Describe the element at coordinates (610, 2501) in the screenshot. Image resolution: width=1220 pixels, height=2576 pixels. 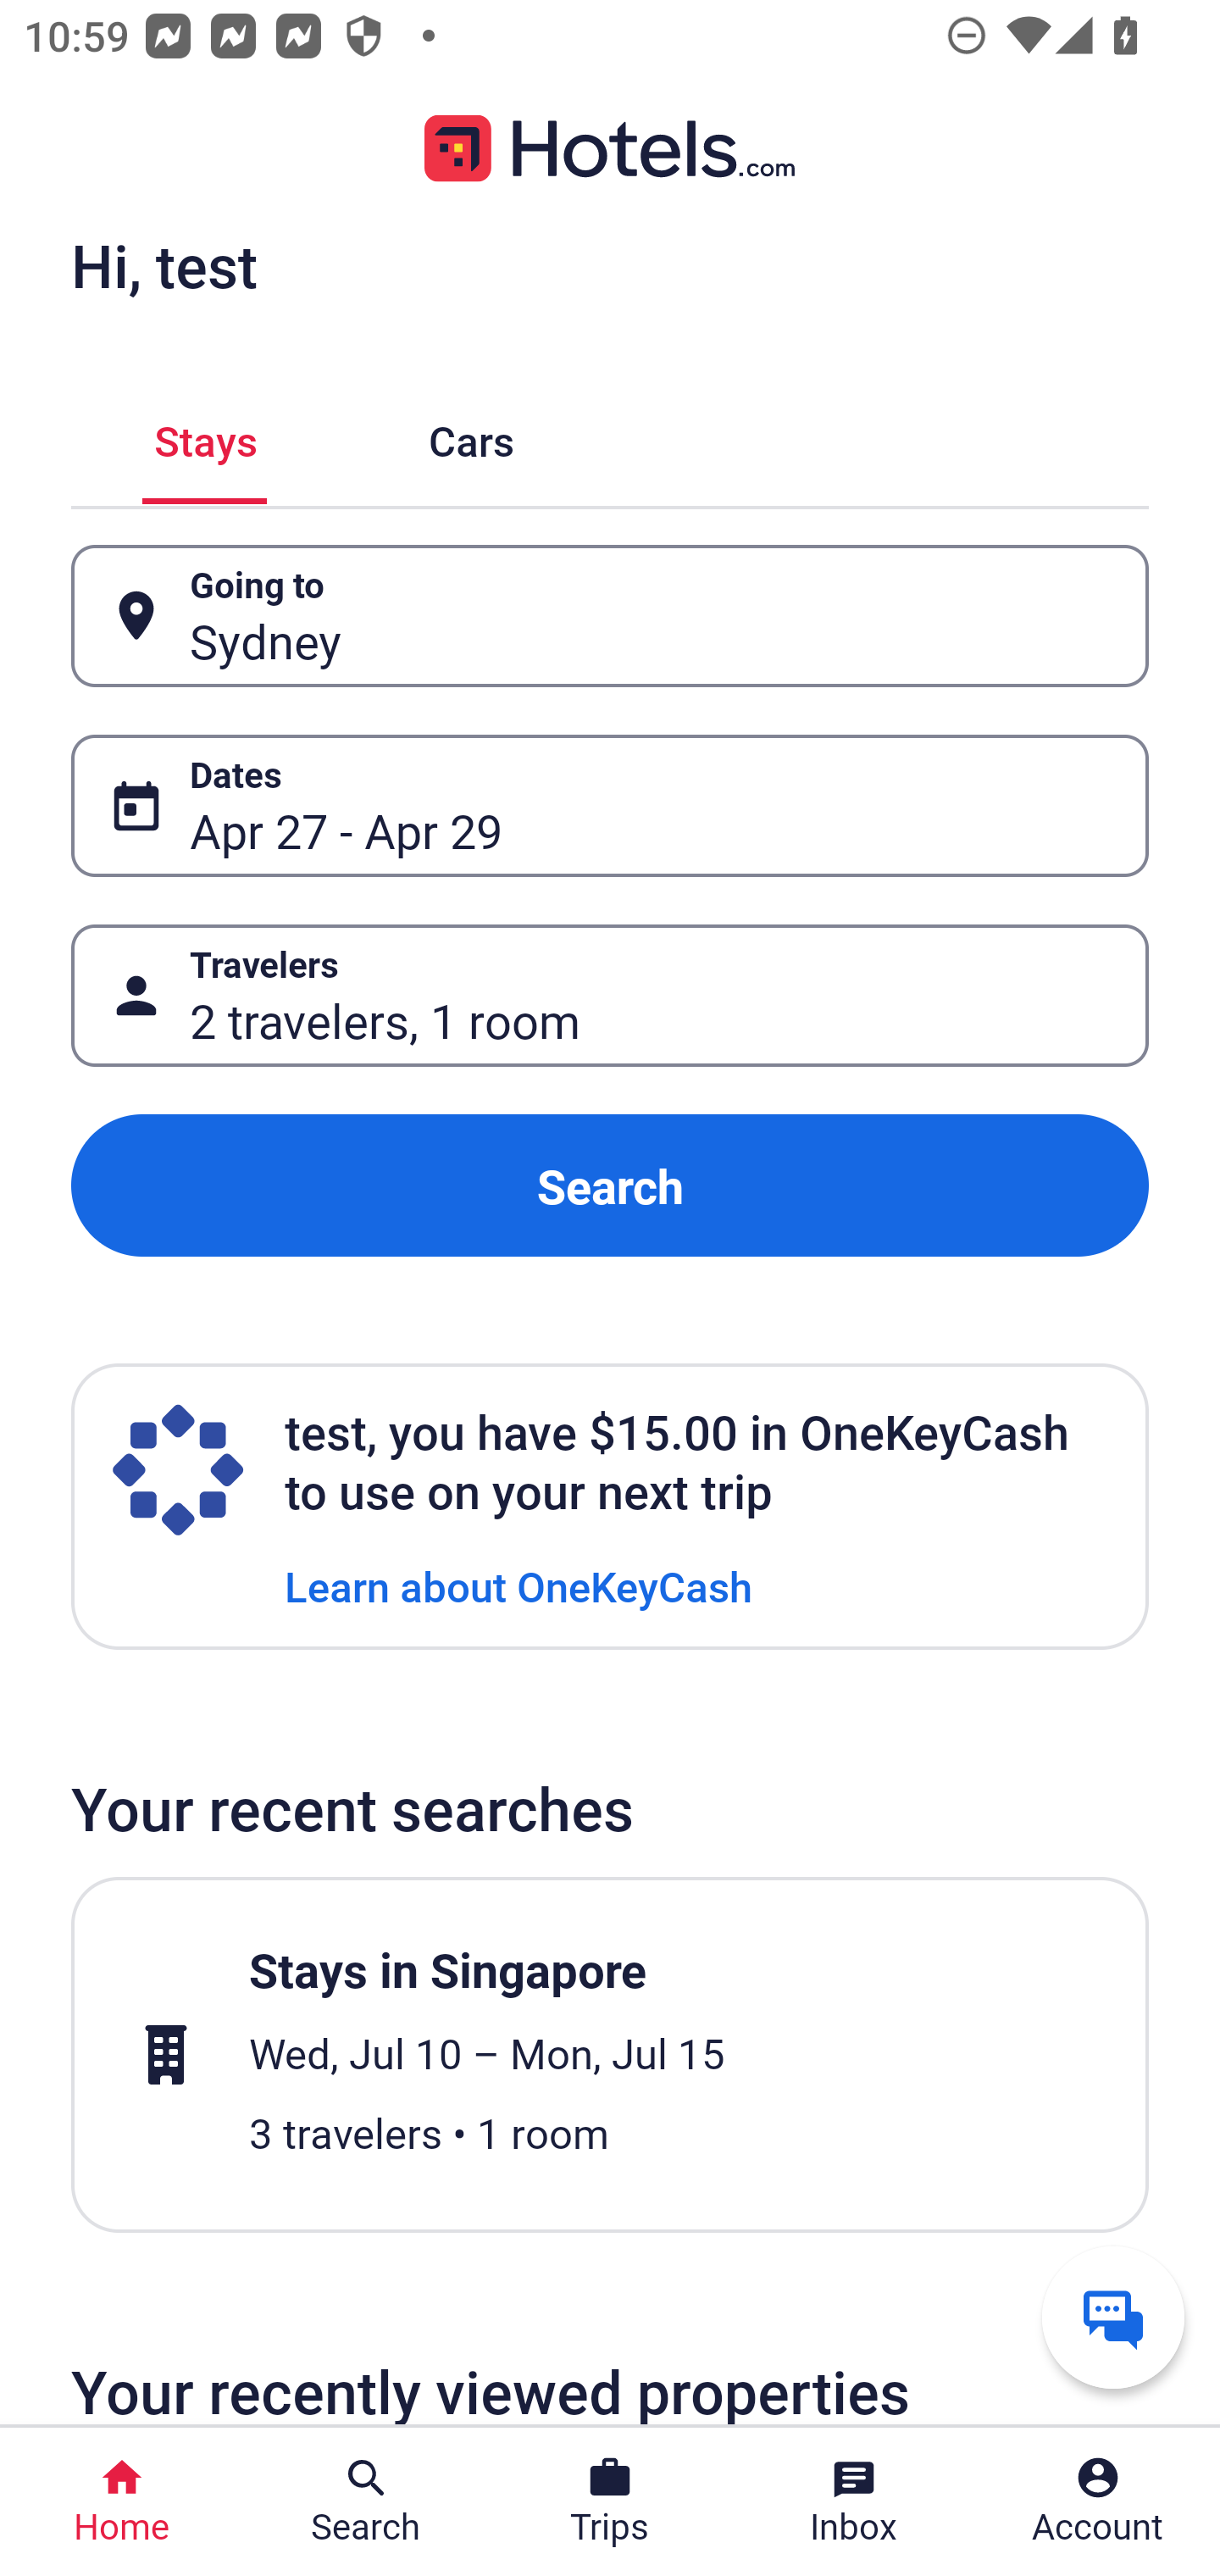
I see `Trips Trips Button` at that location.